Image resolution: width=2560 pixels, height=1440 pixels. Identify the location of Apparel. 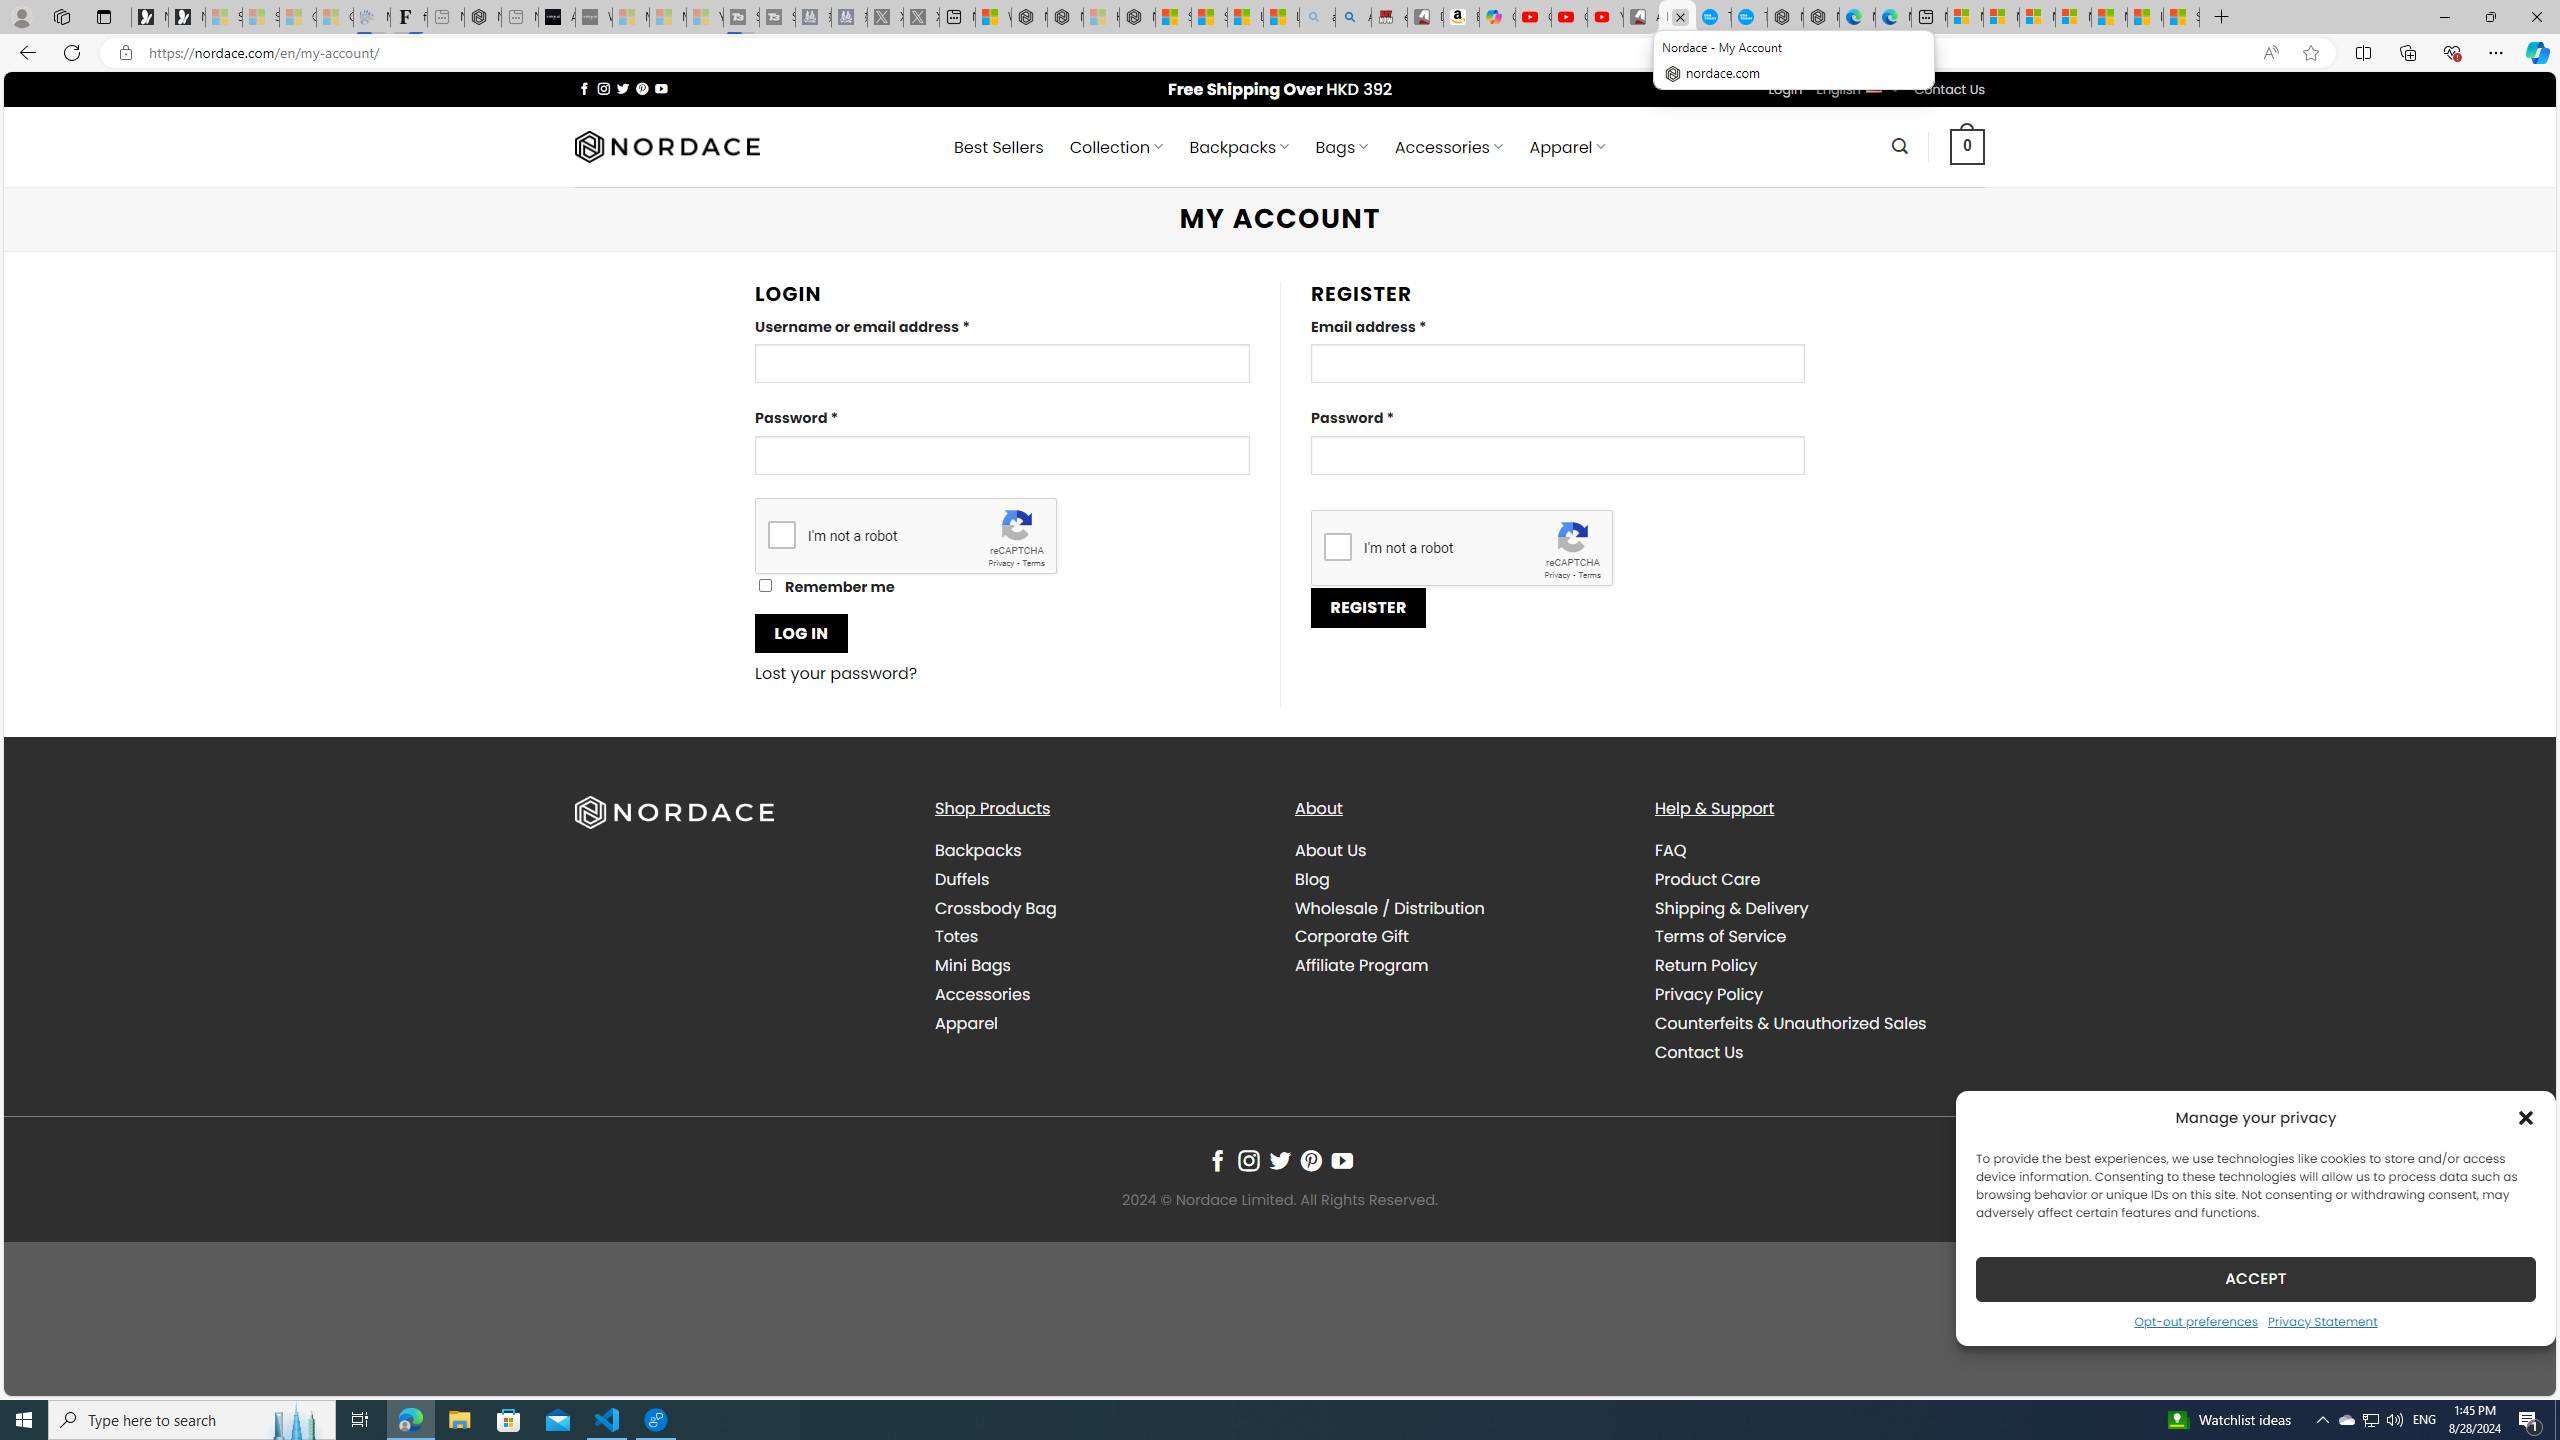
(966, 1022).